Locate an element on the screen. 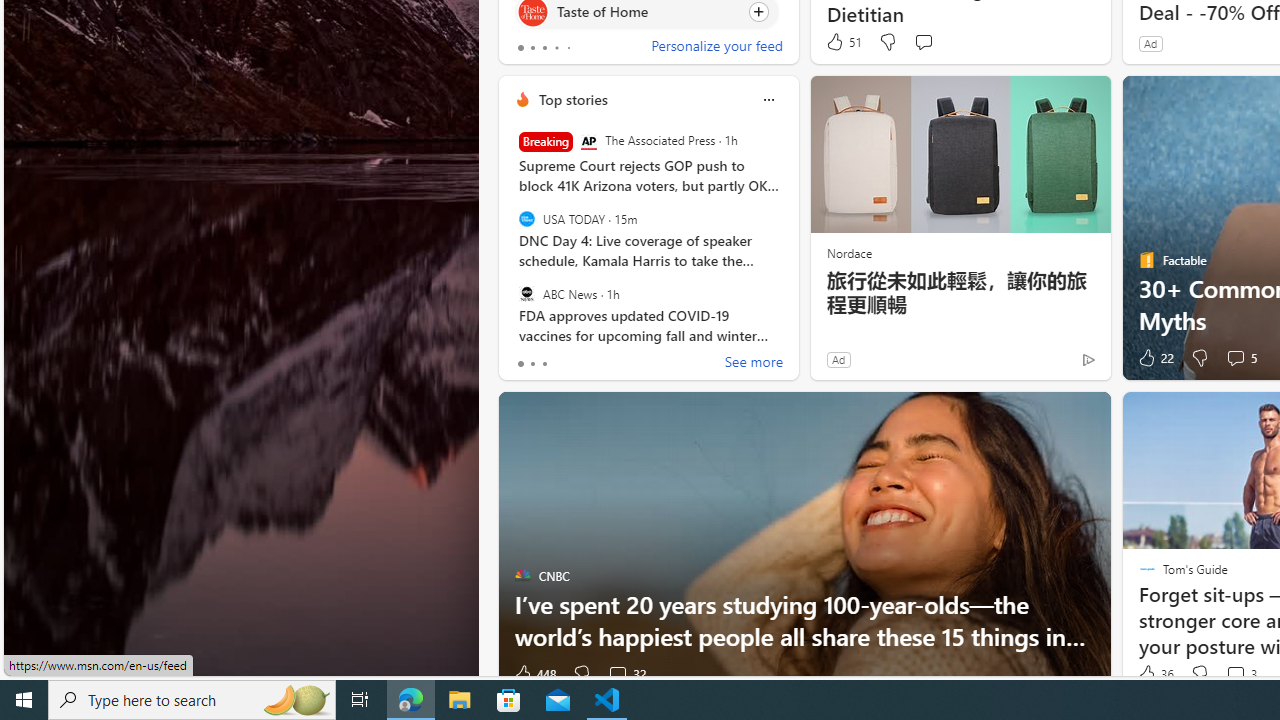 The width and height of the screenshot is (1280, 720). tab-1 is located at coordinates (532, 364).